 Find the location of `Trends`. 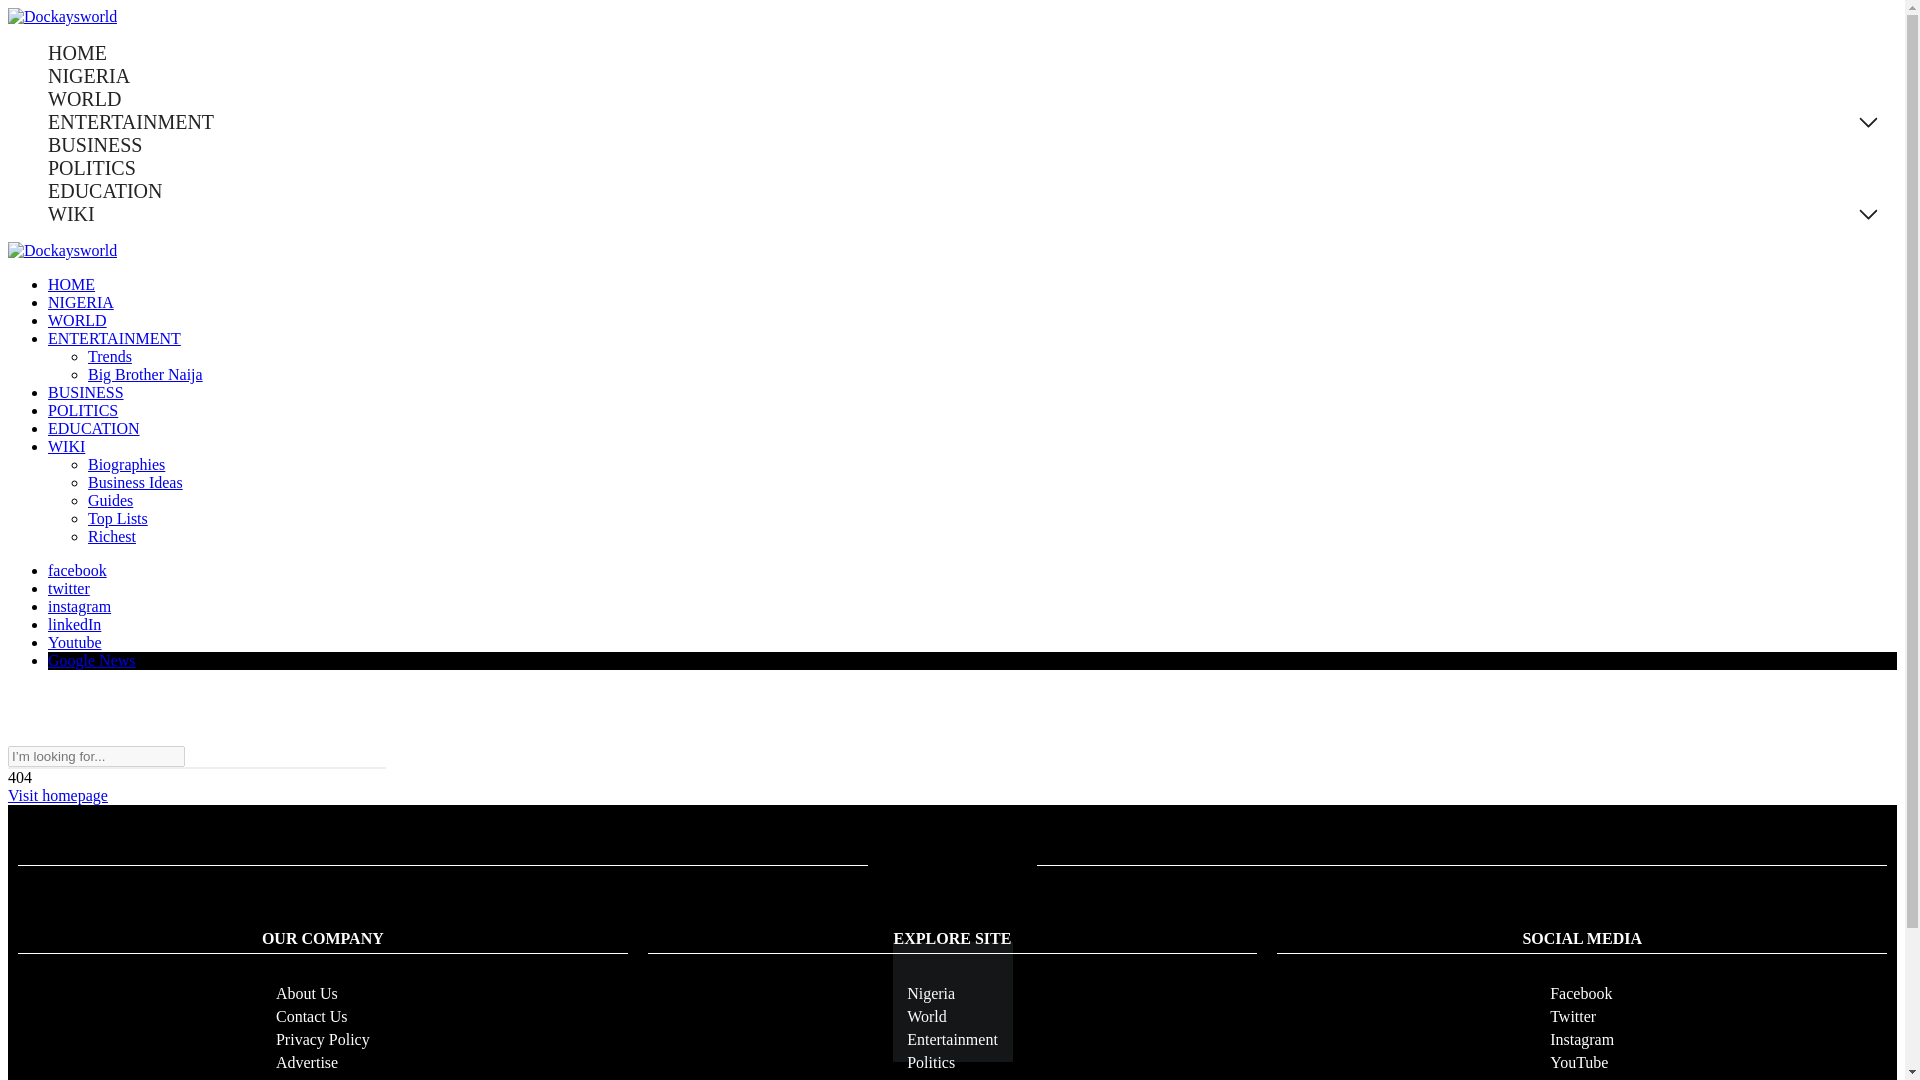

Trends is located at coordinates (110, 356).